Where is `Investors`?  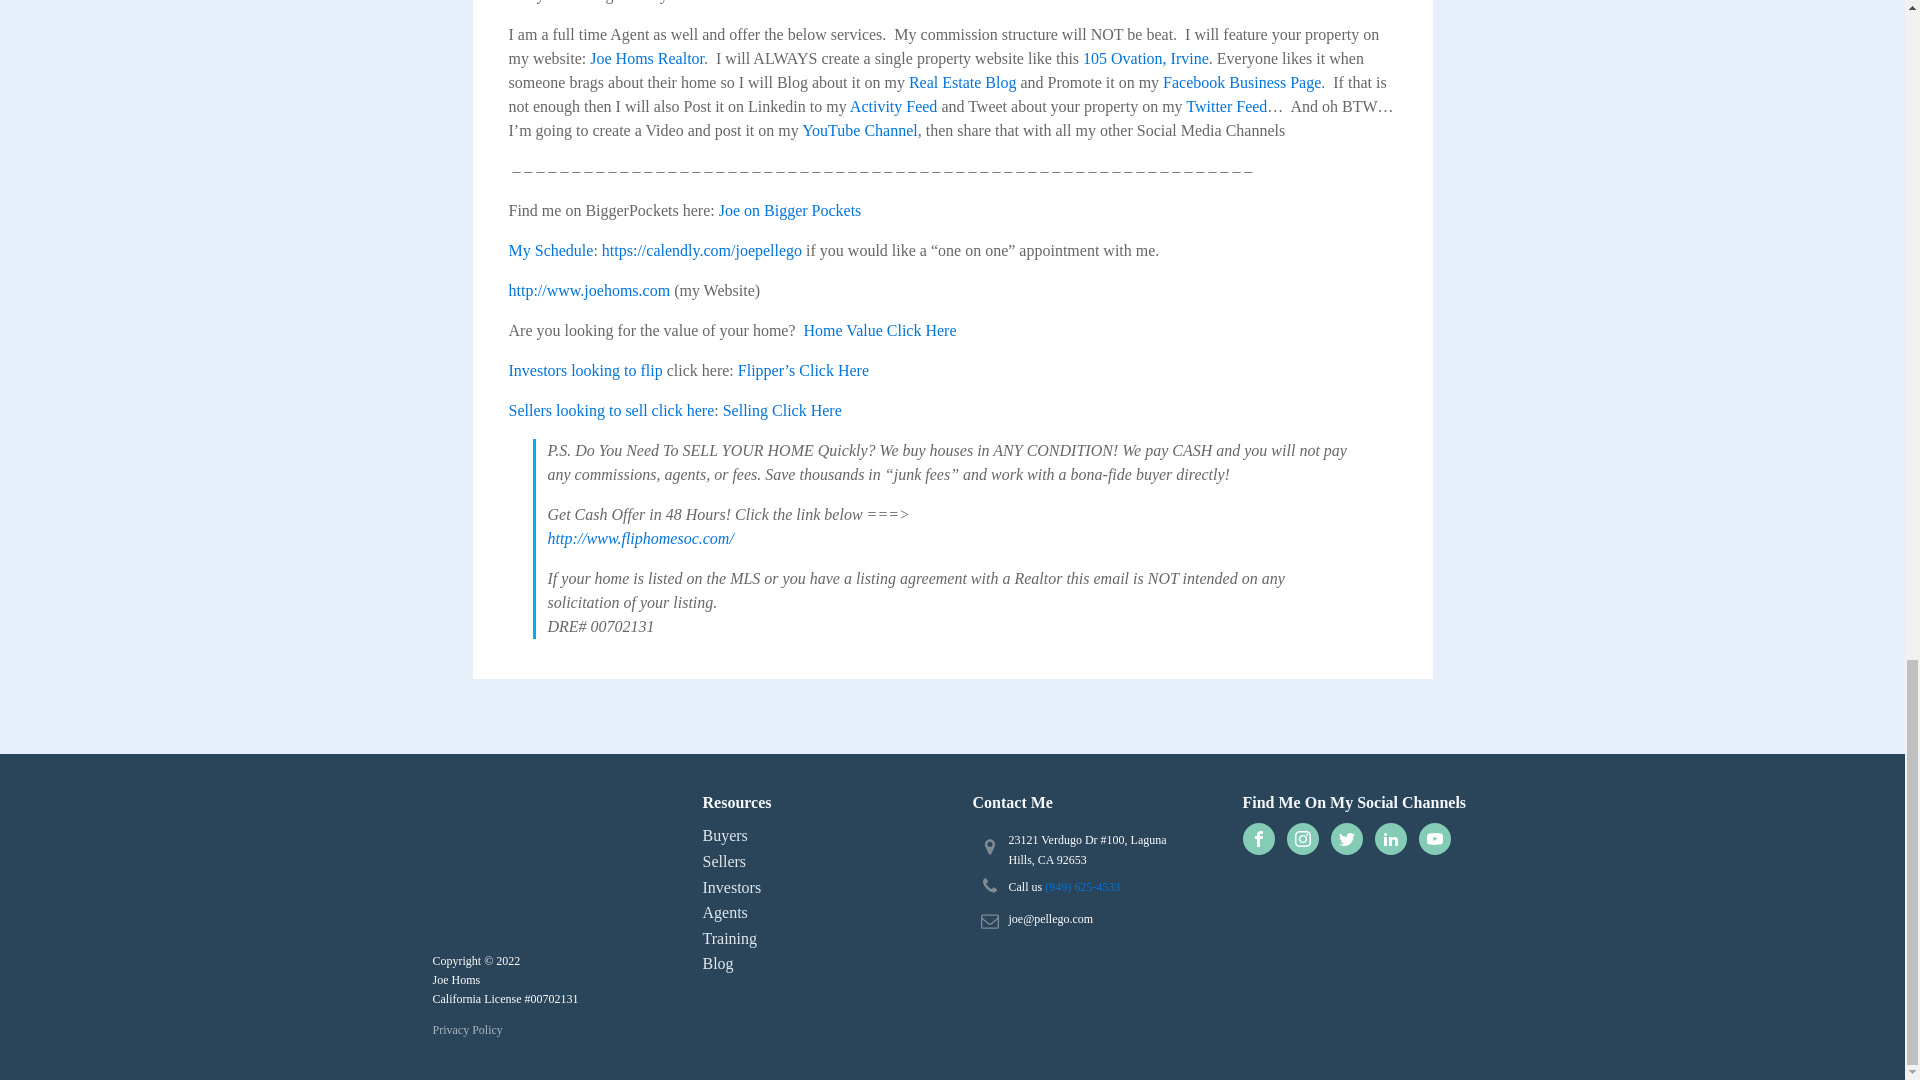 Investors is located at coordinates (742, 887).